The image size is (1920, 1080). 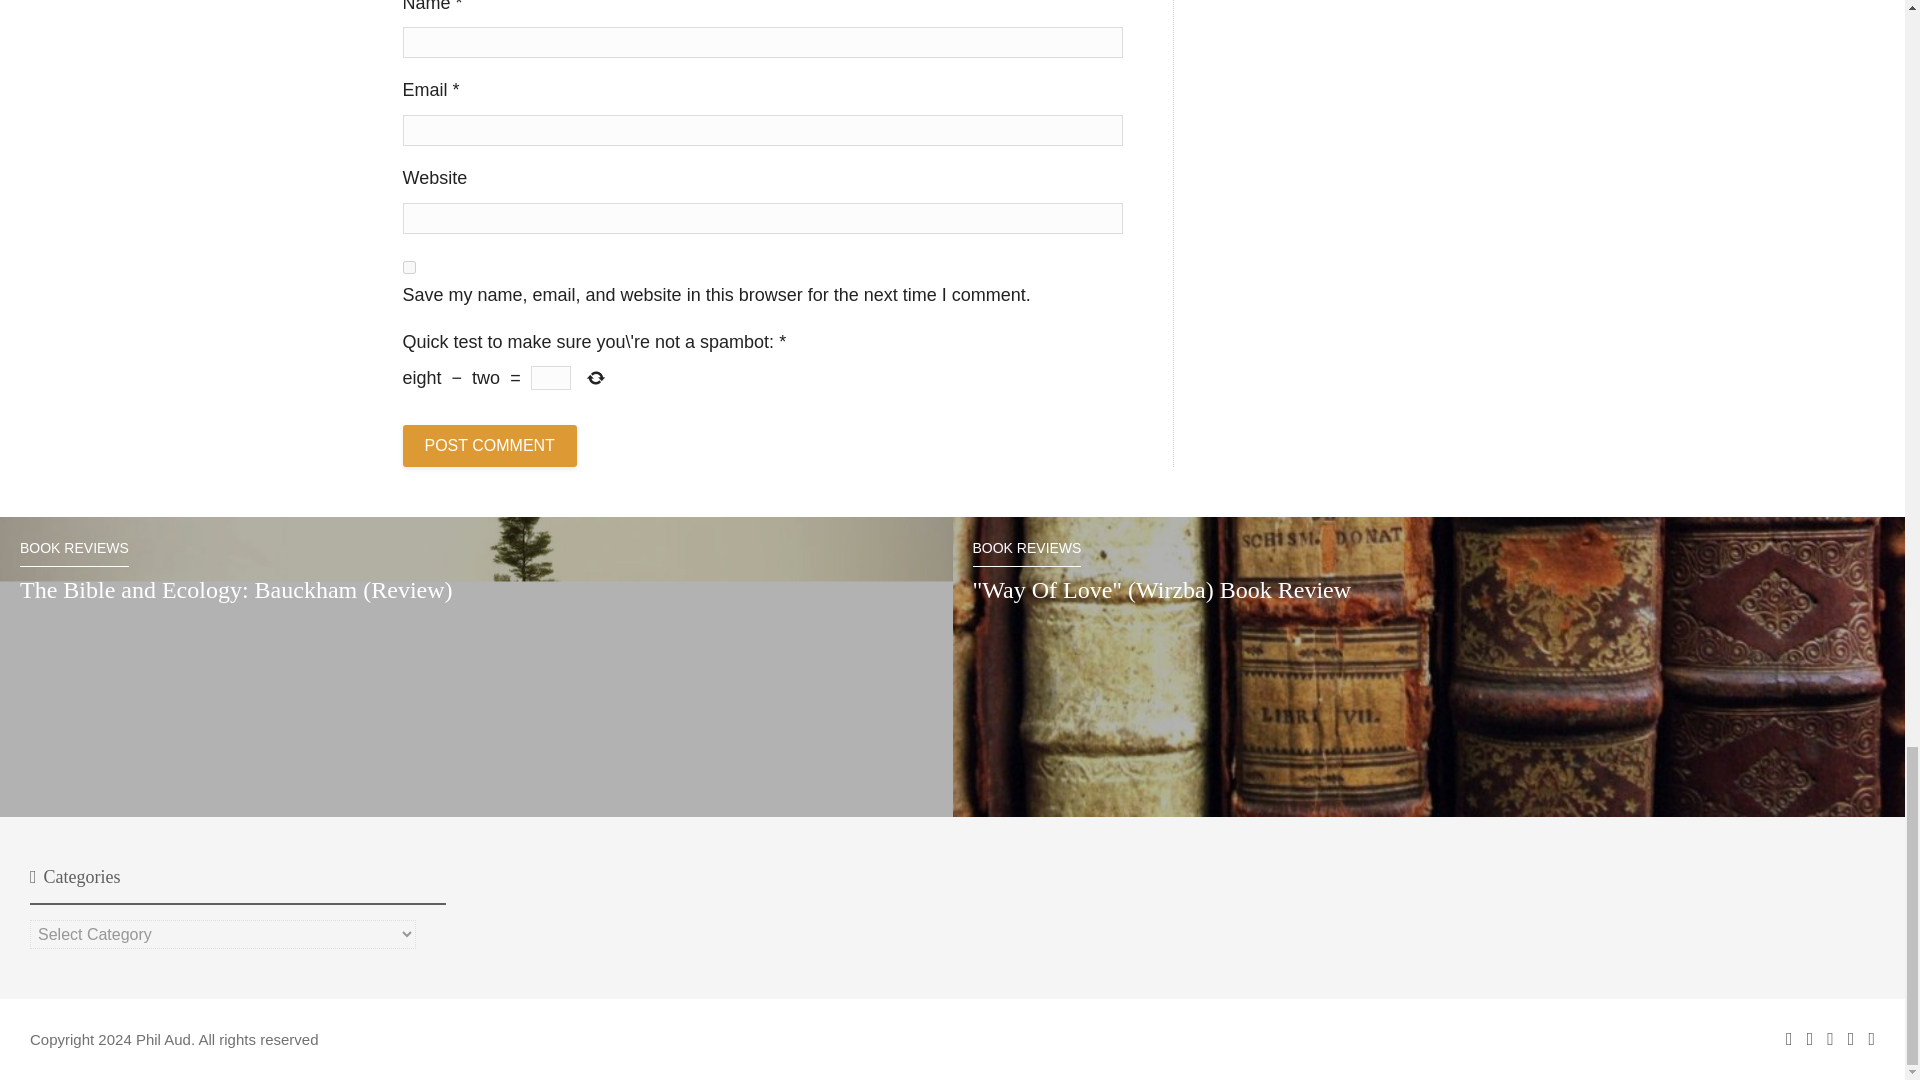 I want to click on BOOK REVIEWS, so click(x=74, y=554).